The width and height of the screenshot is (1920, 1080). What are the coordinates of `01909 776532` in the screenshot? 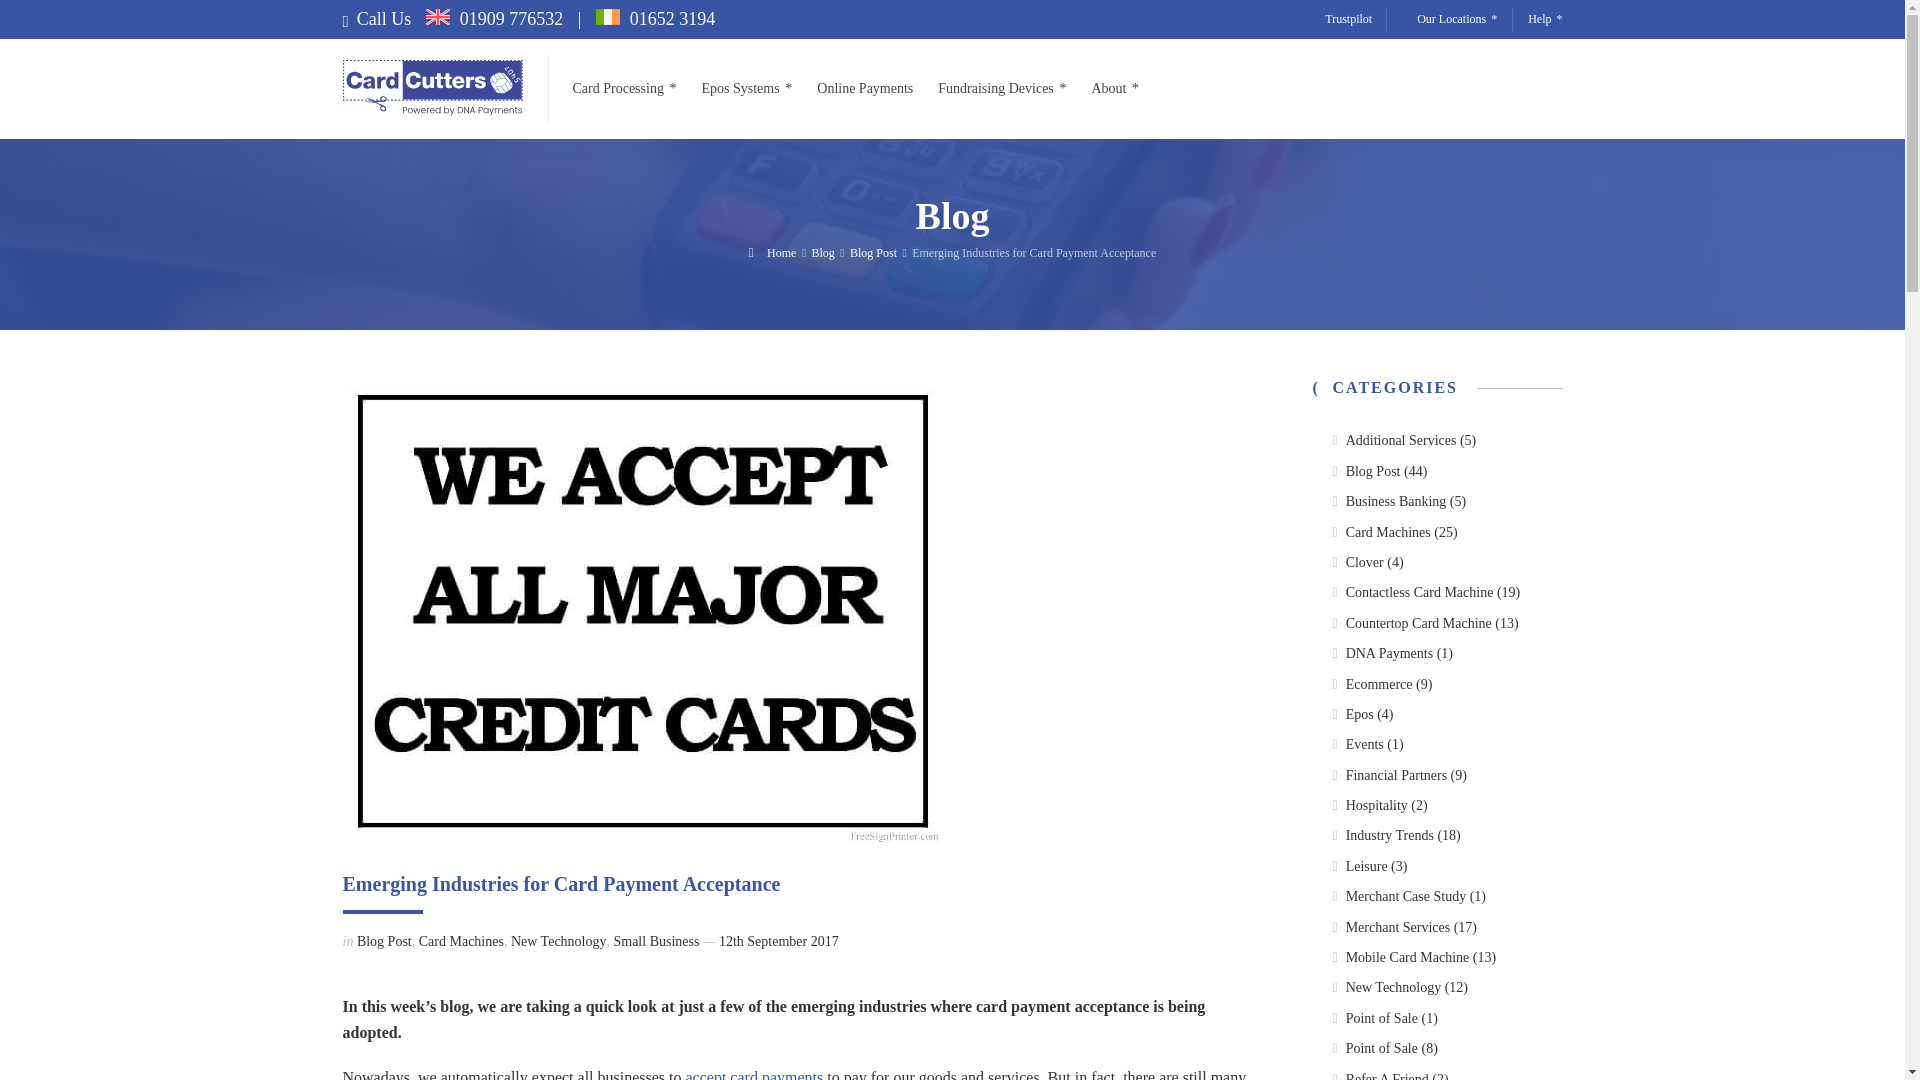 It's located at (495, 18).